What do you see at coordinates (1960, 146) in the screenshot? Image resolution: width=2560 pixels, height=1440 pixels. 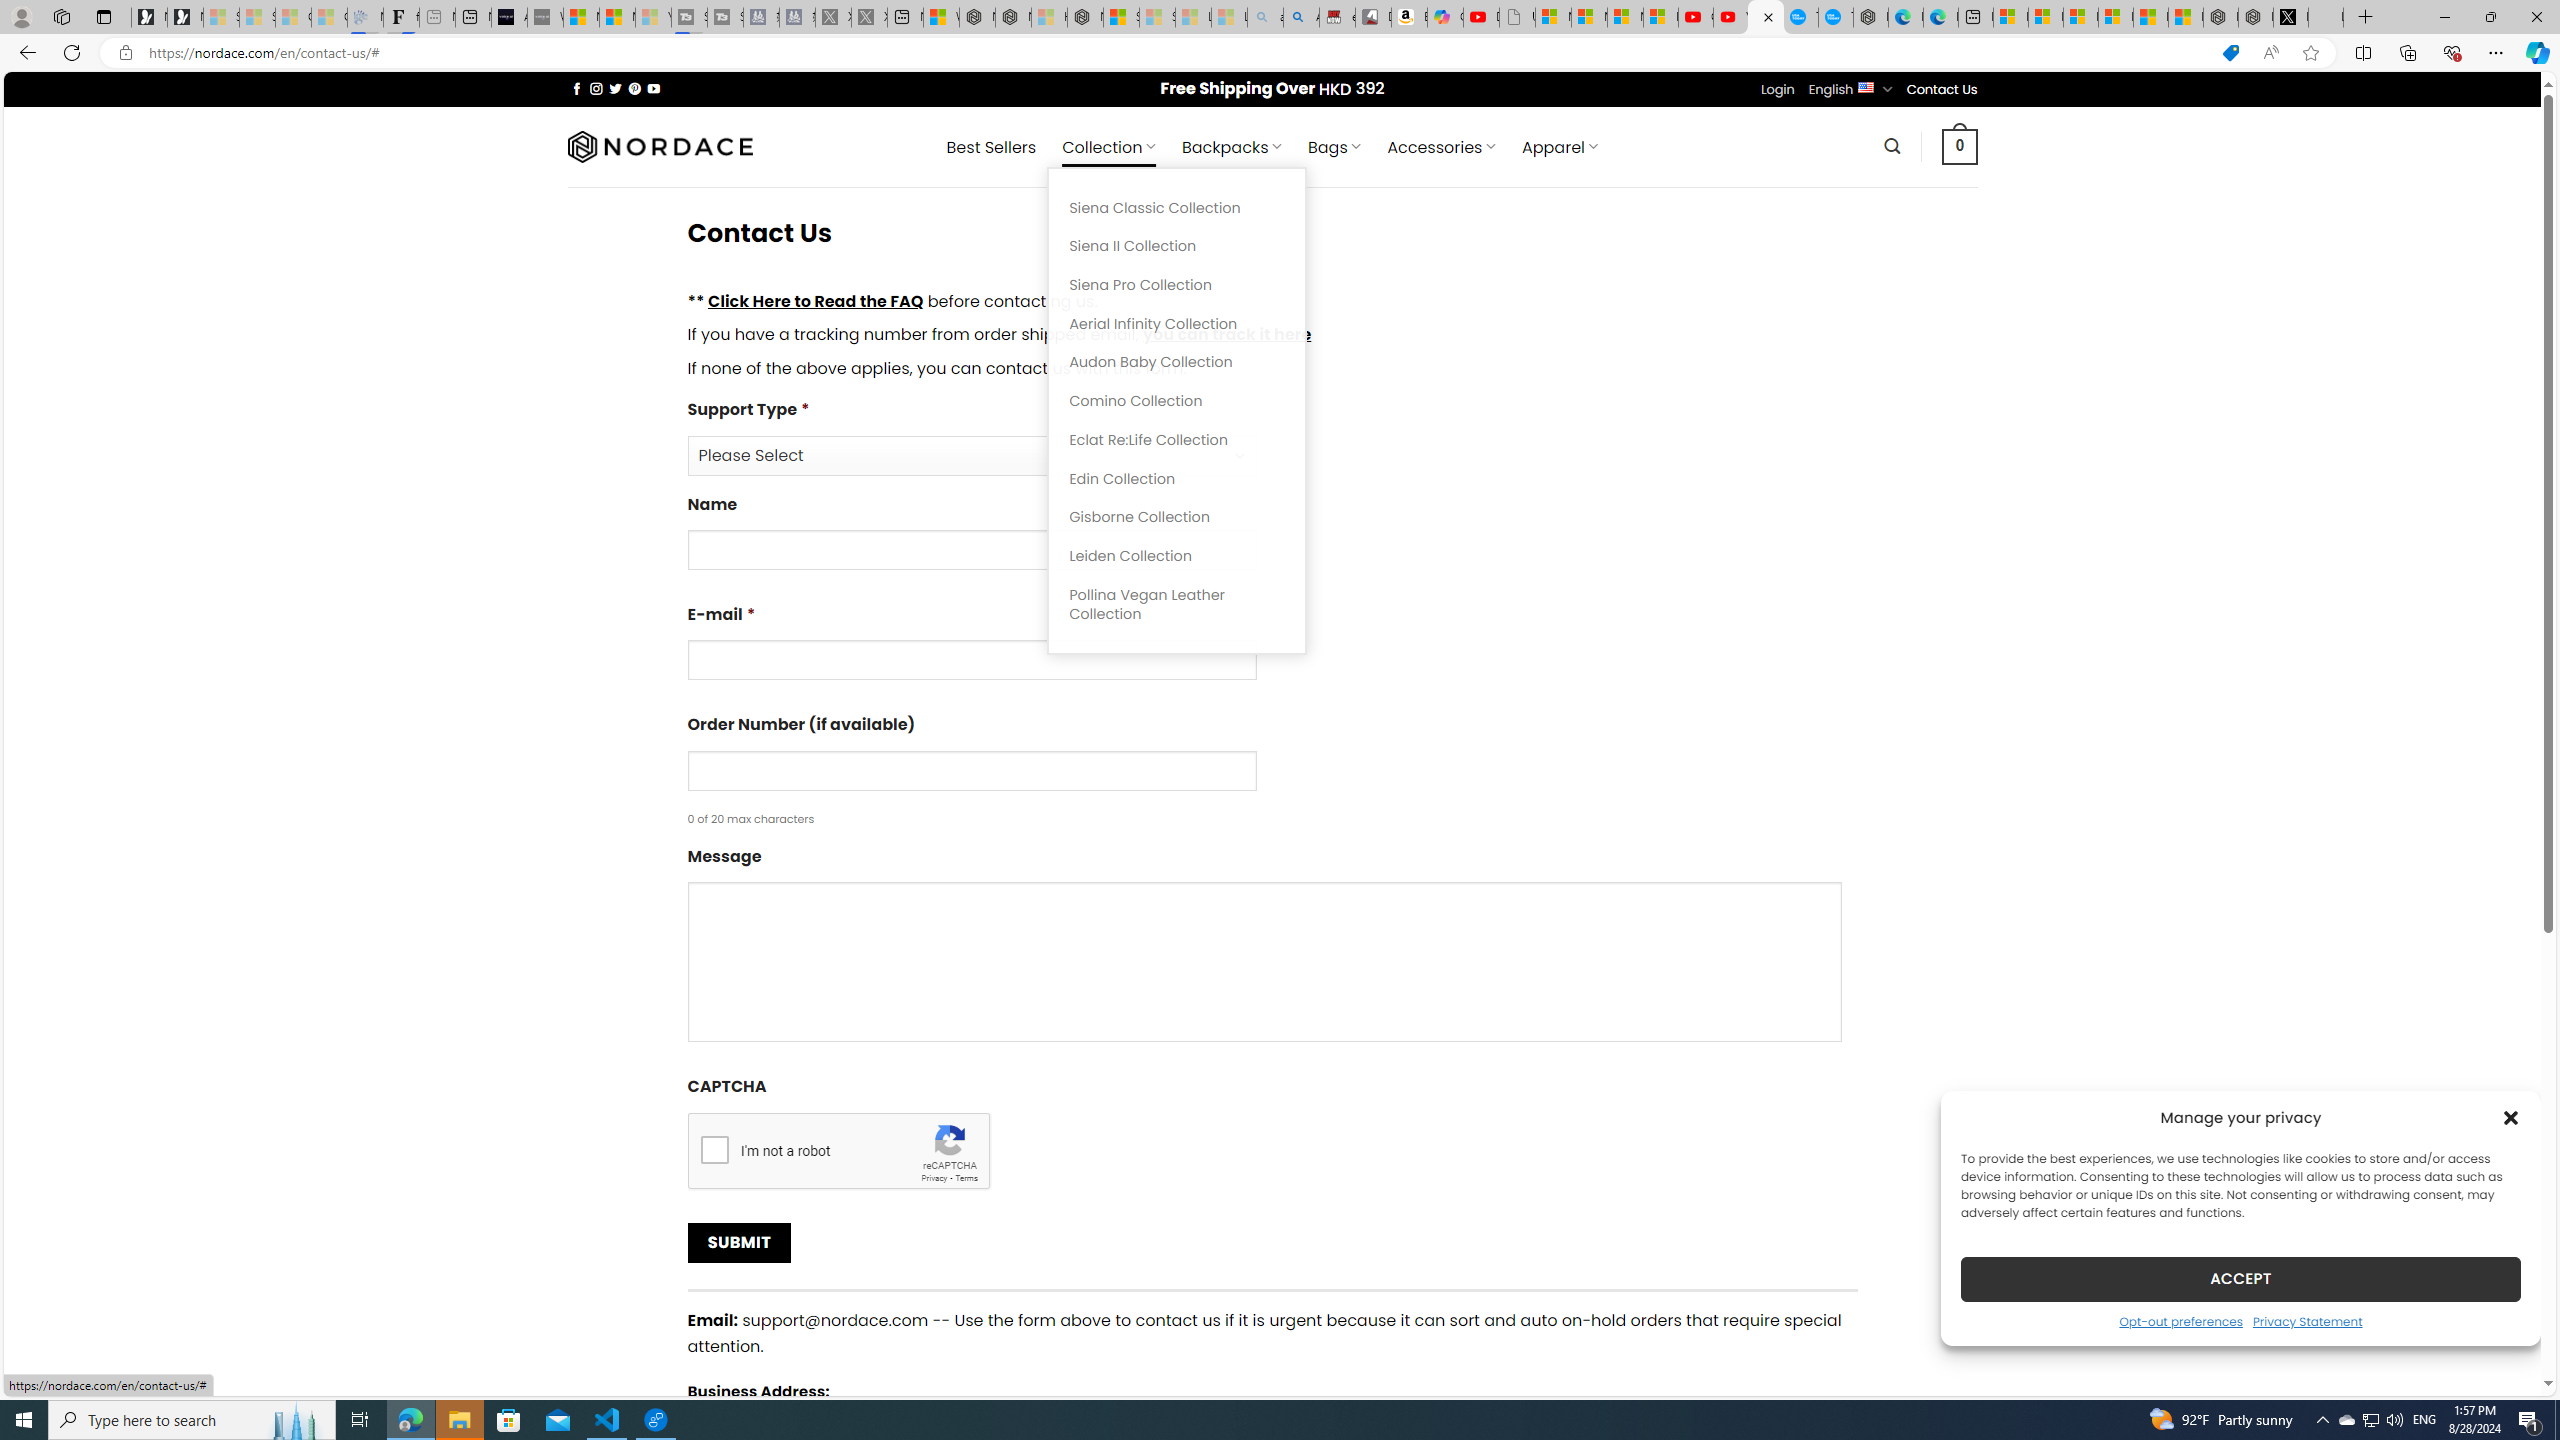 I see ` 0 ` at bounding box center [1960, 146].